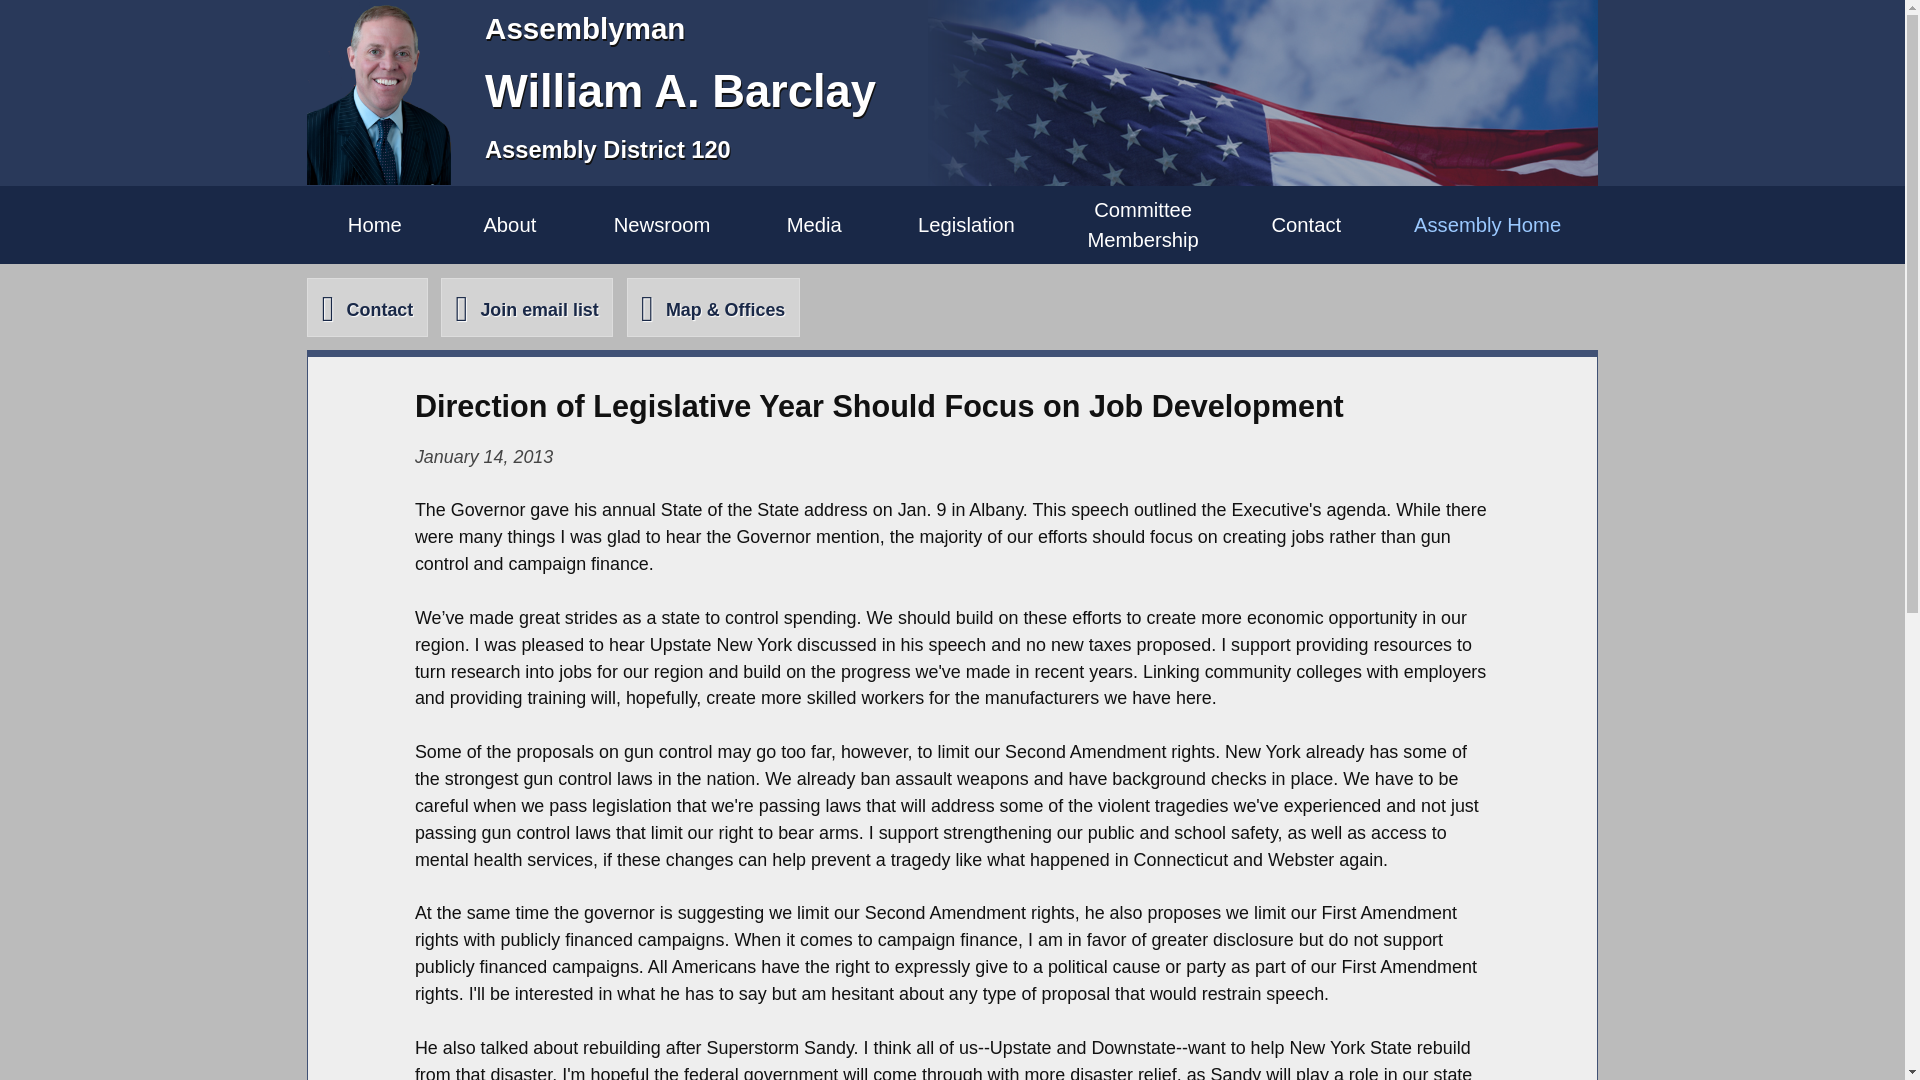 The image size is (1920, 1080). I want to click on About, so click(509, 224).